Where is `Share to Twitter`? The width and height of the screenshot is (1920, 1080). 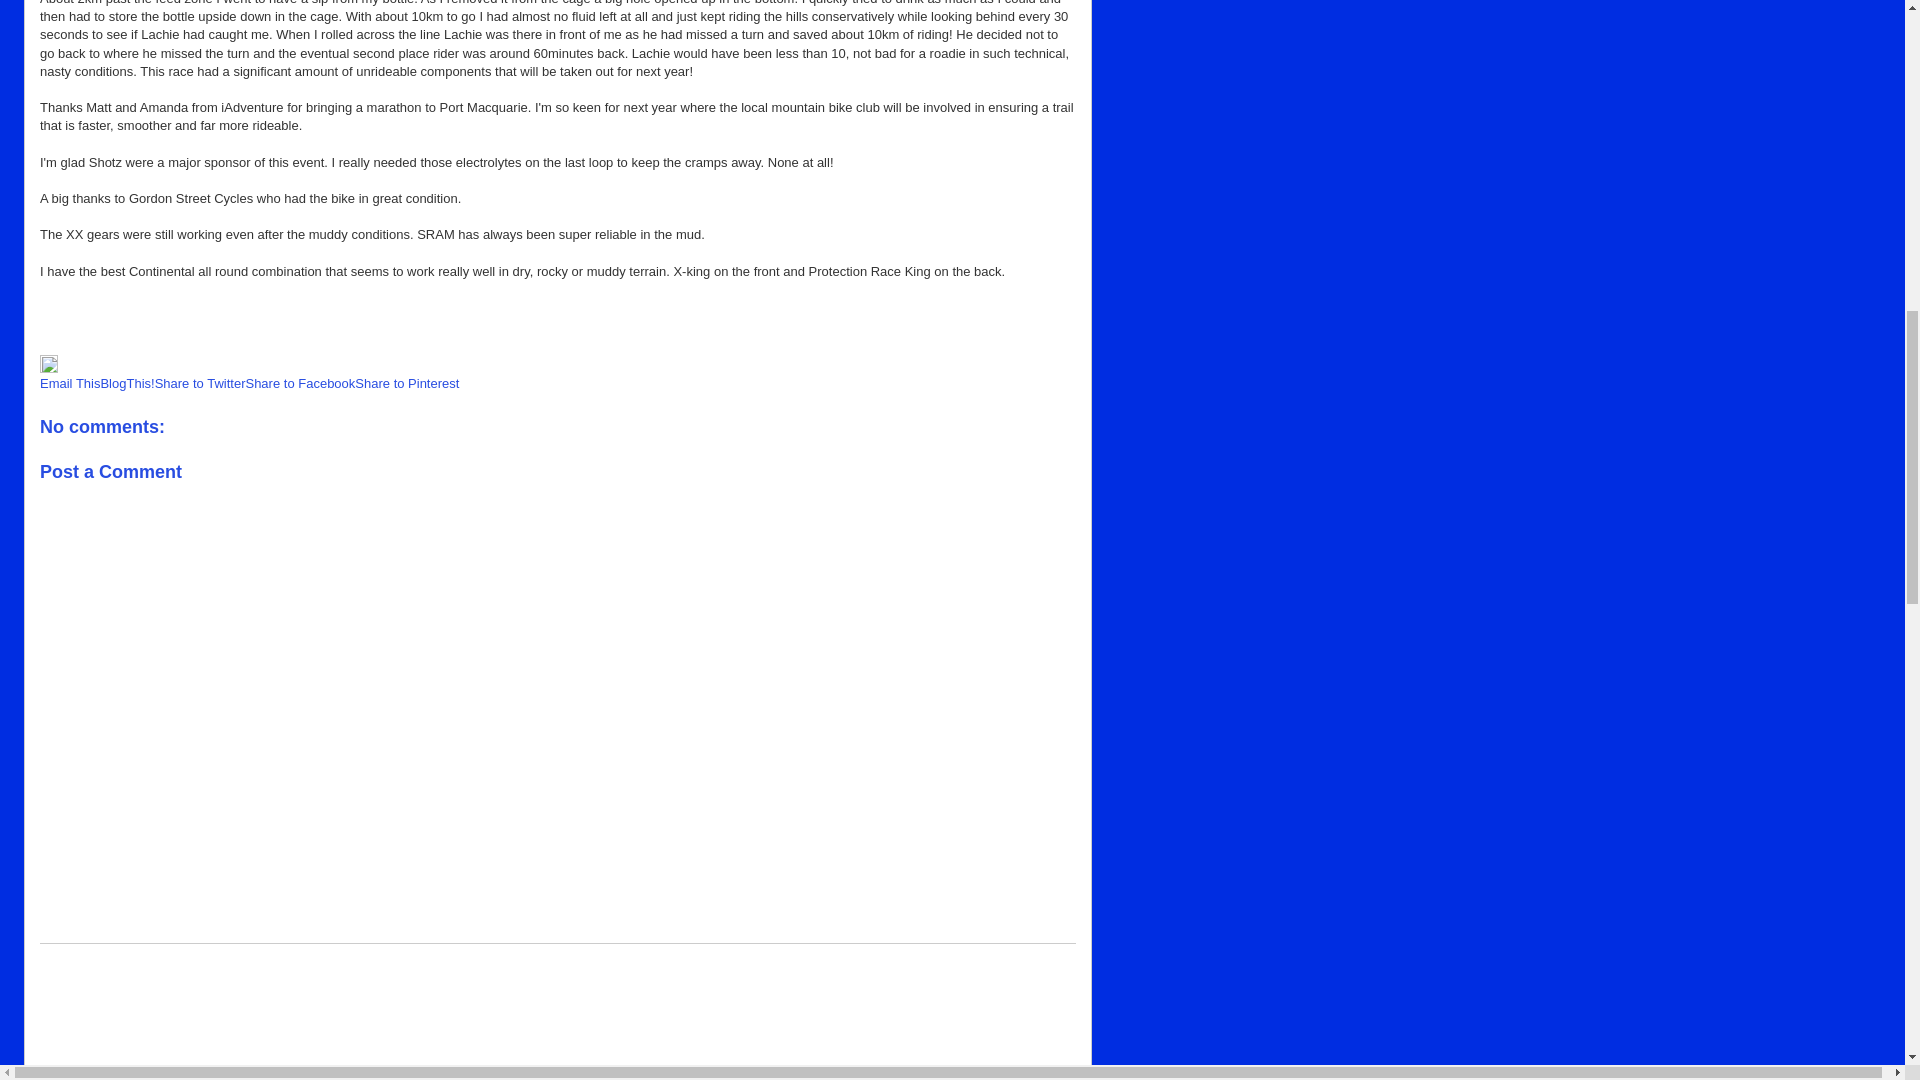 Share to Twitter is located at coordinates (200, 382).